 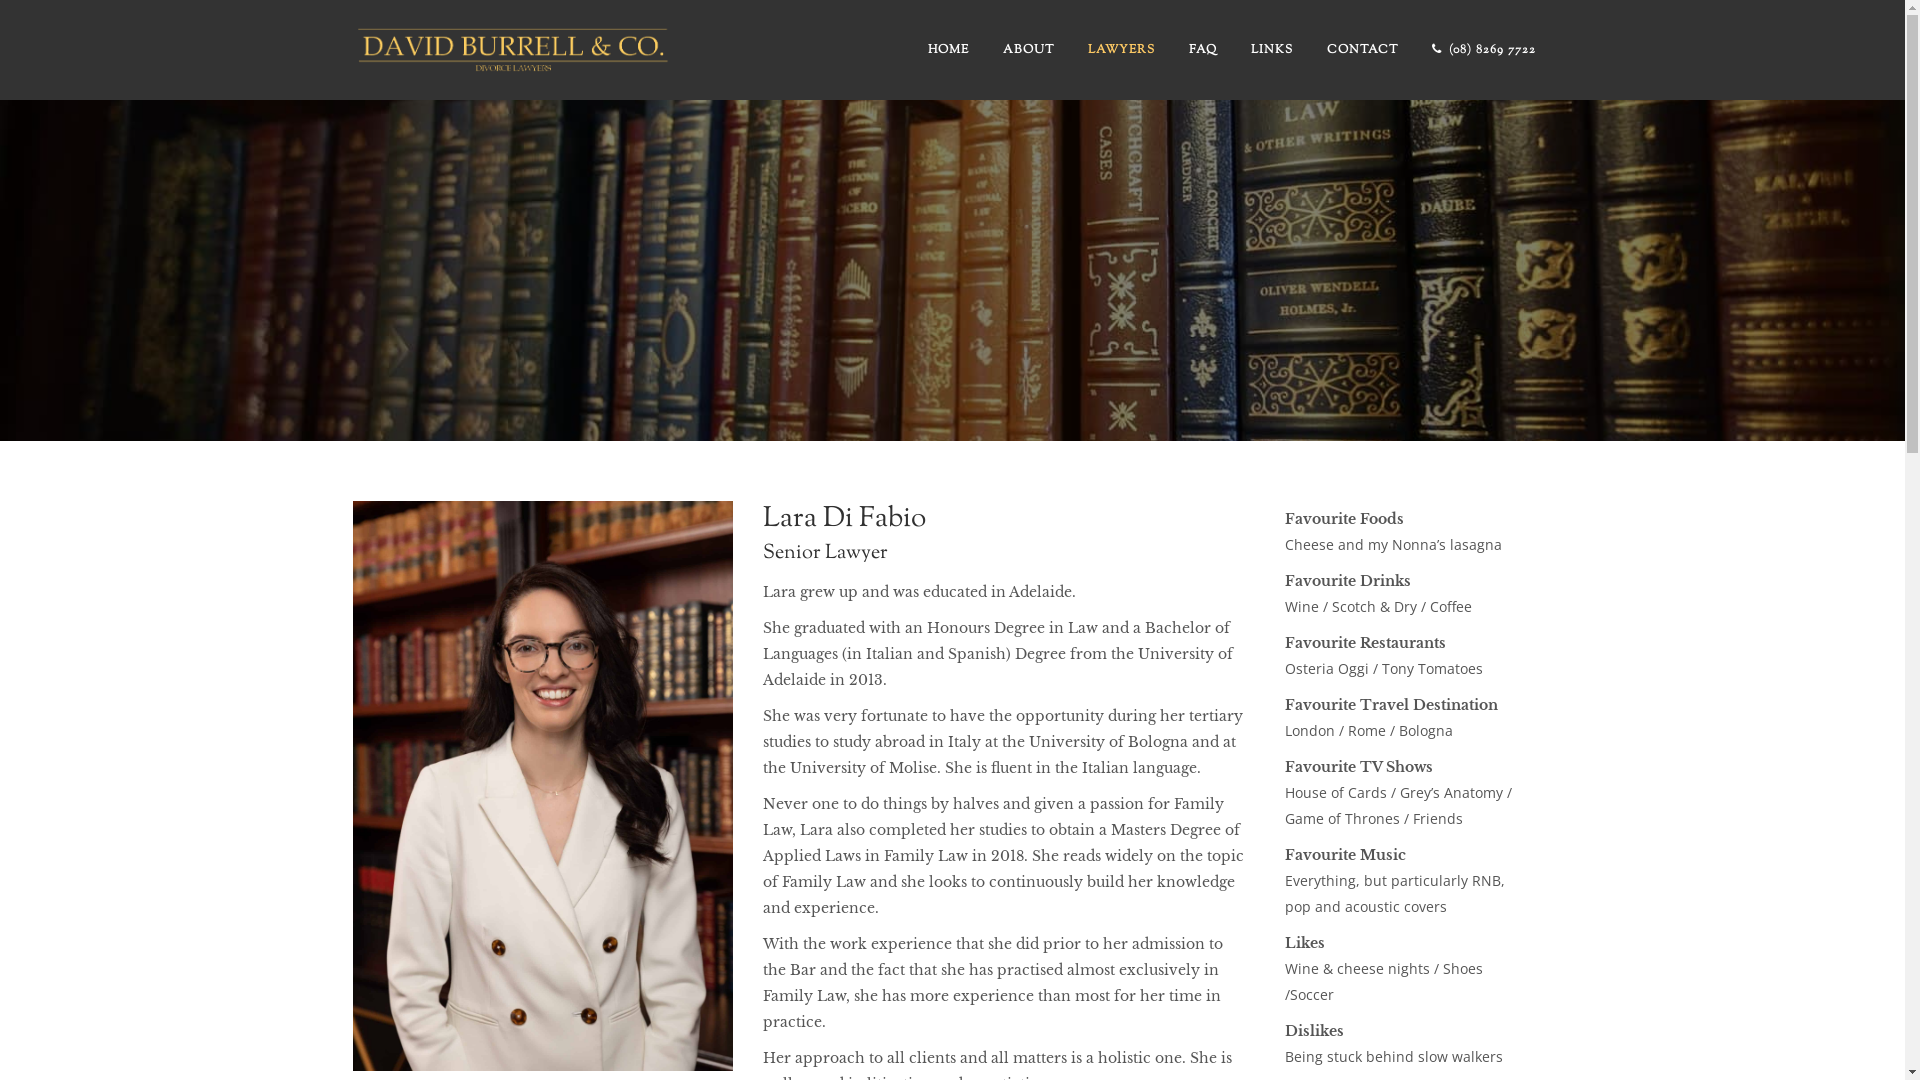 I want to click on (08) 8269 7722, so click(x=1483, y=50).